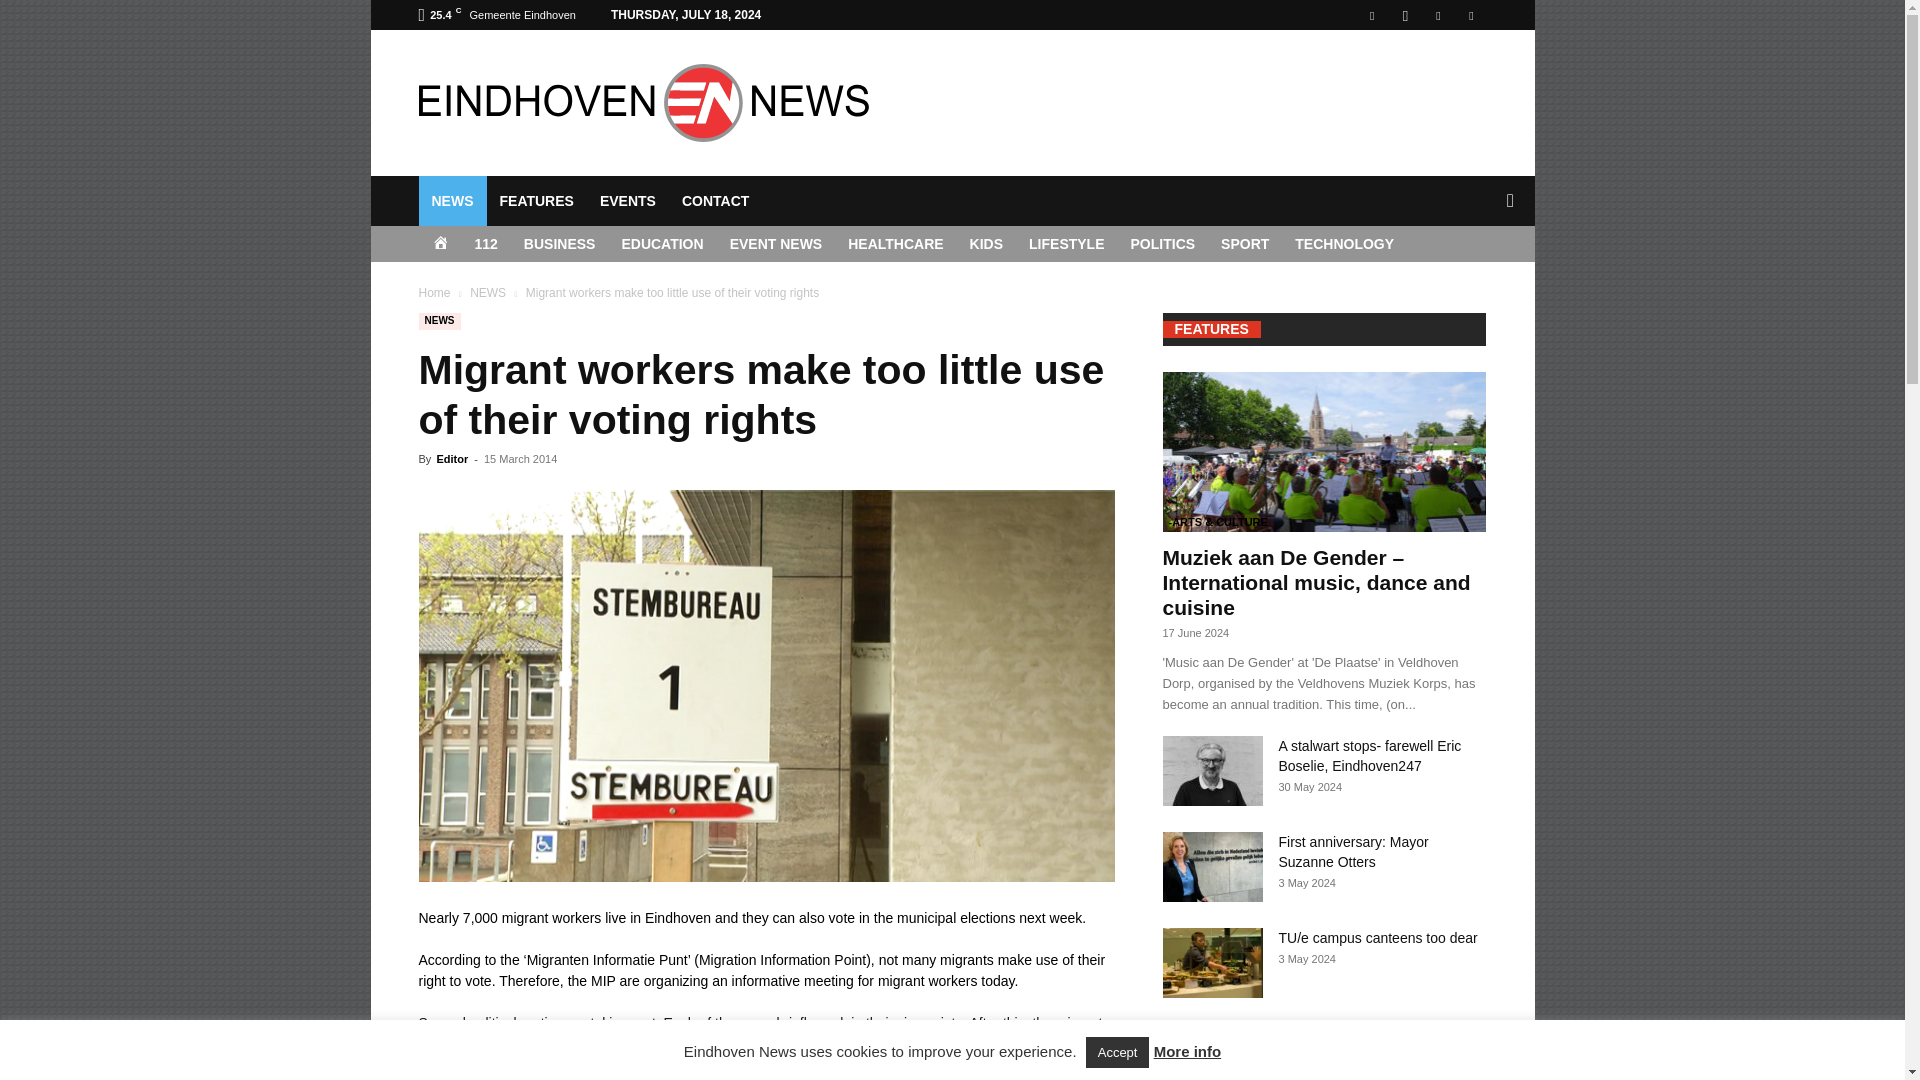 This screenshot has height=1080, width=1920. Describe the element at coordinates (1470, 15) in the screenshot. I see `Twitter` at that location.